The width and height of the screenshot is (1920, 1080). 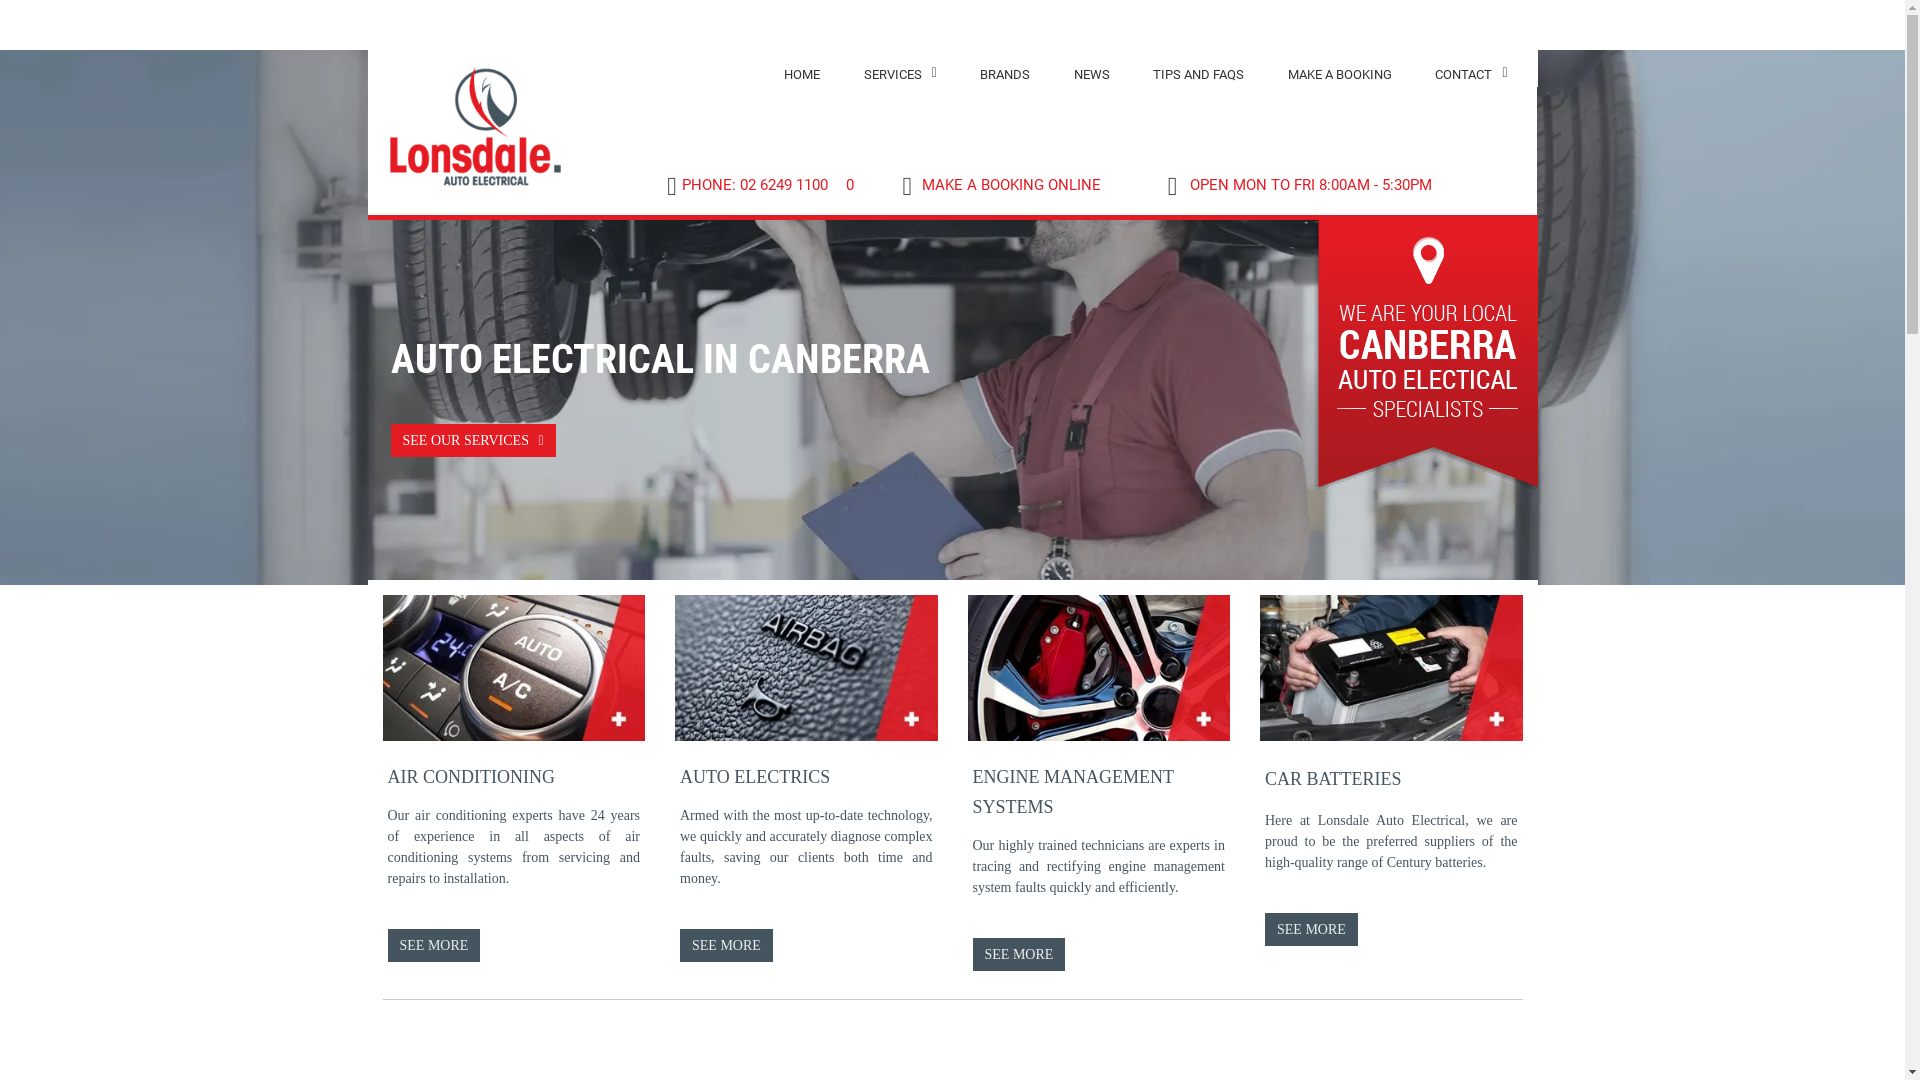 What do you see at coordinates (1092, 74) in the screenshot?
I see `NEWS` at bounding box center [1092, 74].